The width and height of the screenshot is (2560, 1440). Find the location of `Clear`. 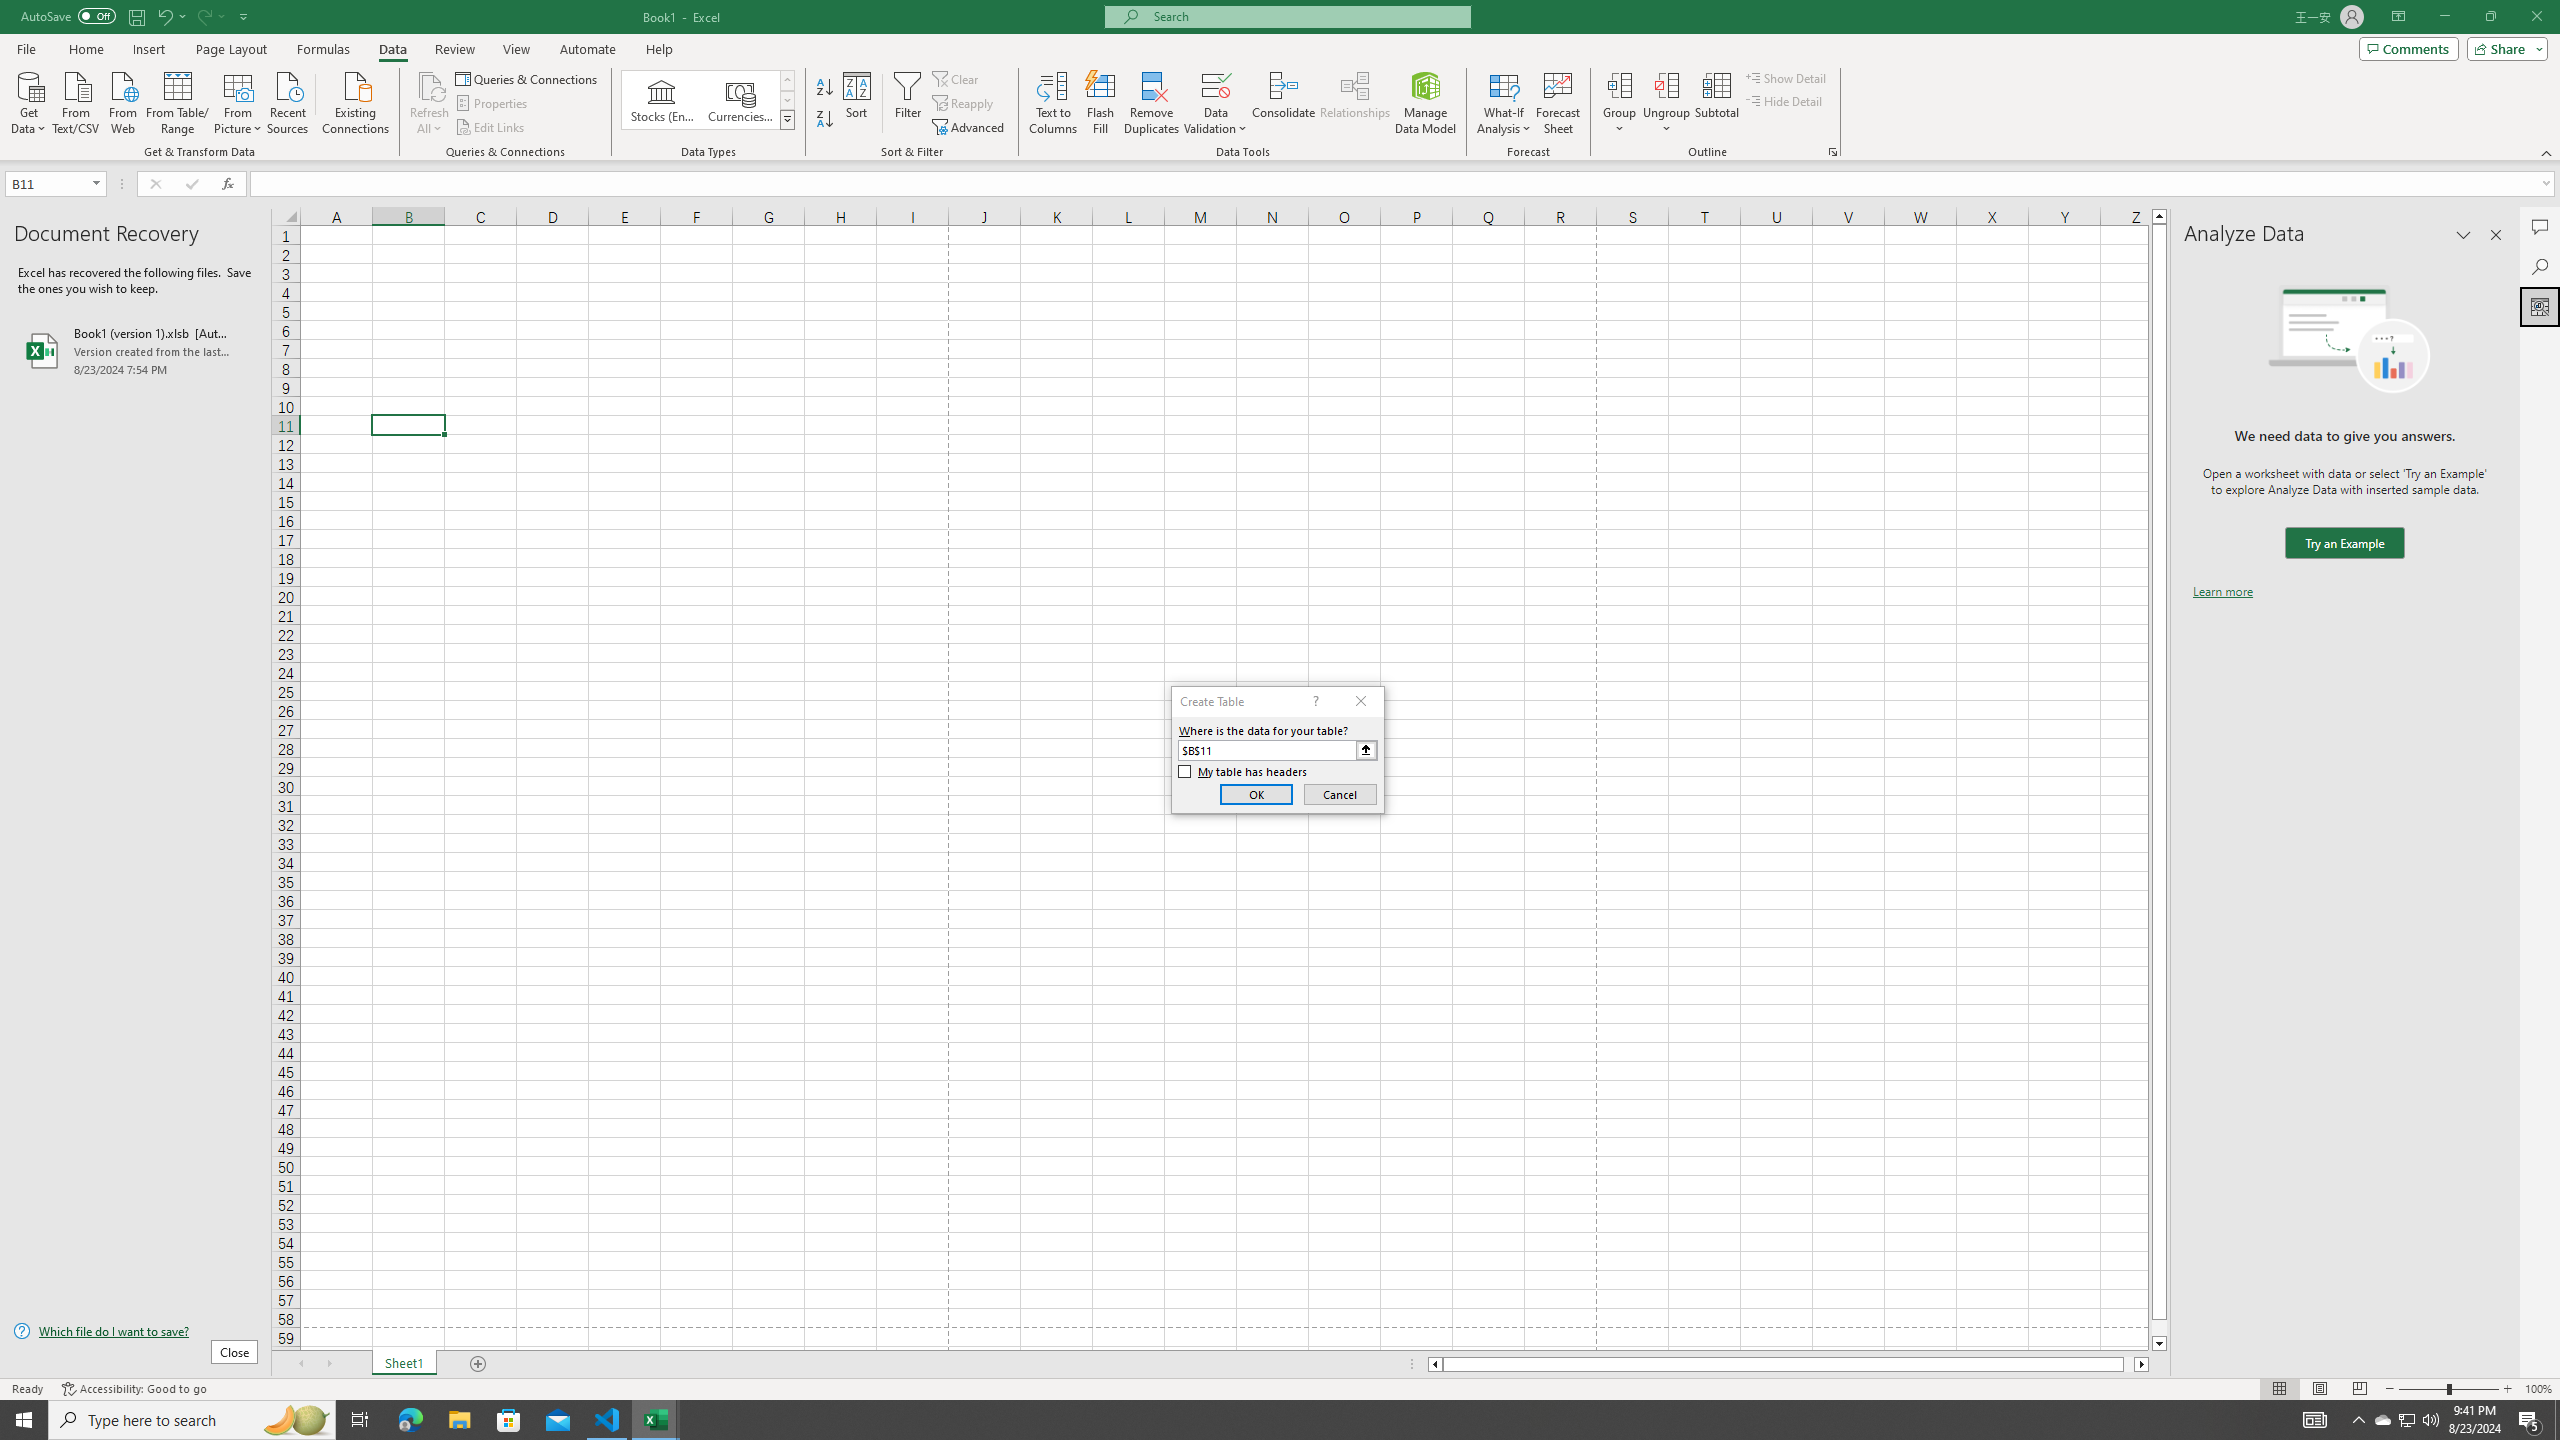

Clear is located at coordinates (957, 78).